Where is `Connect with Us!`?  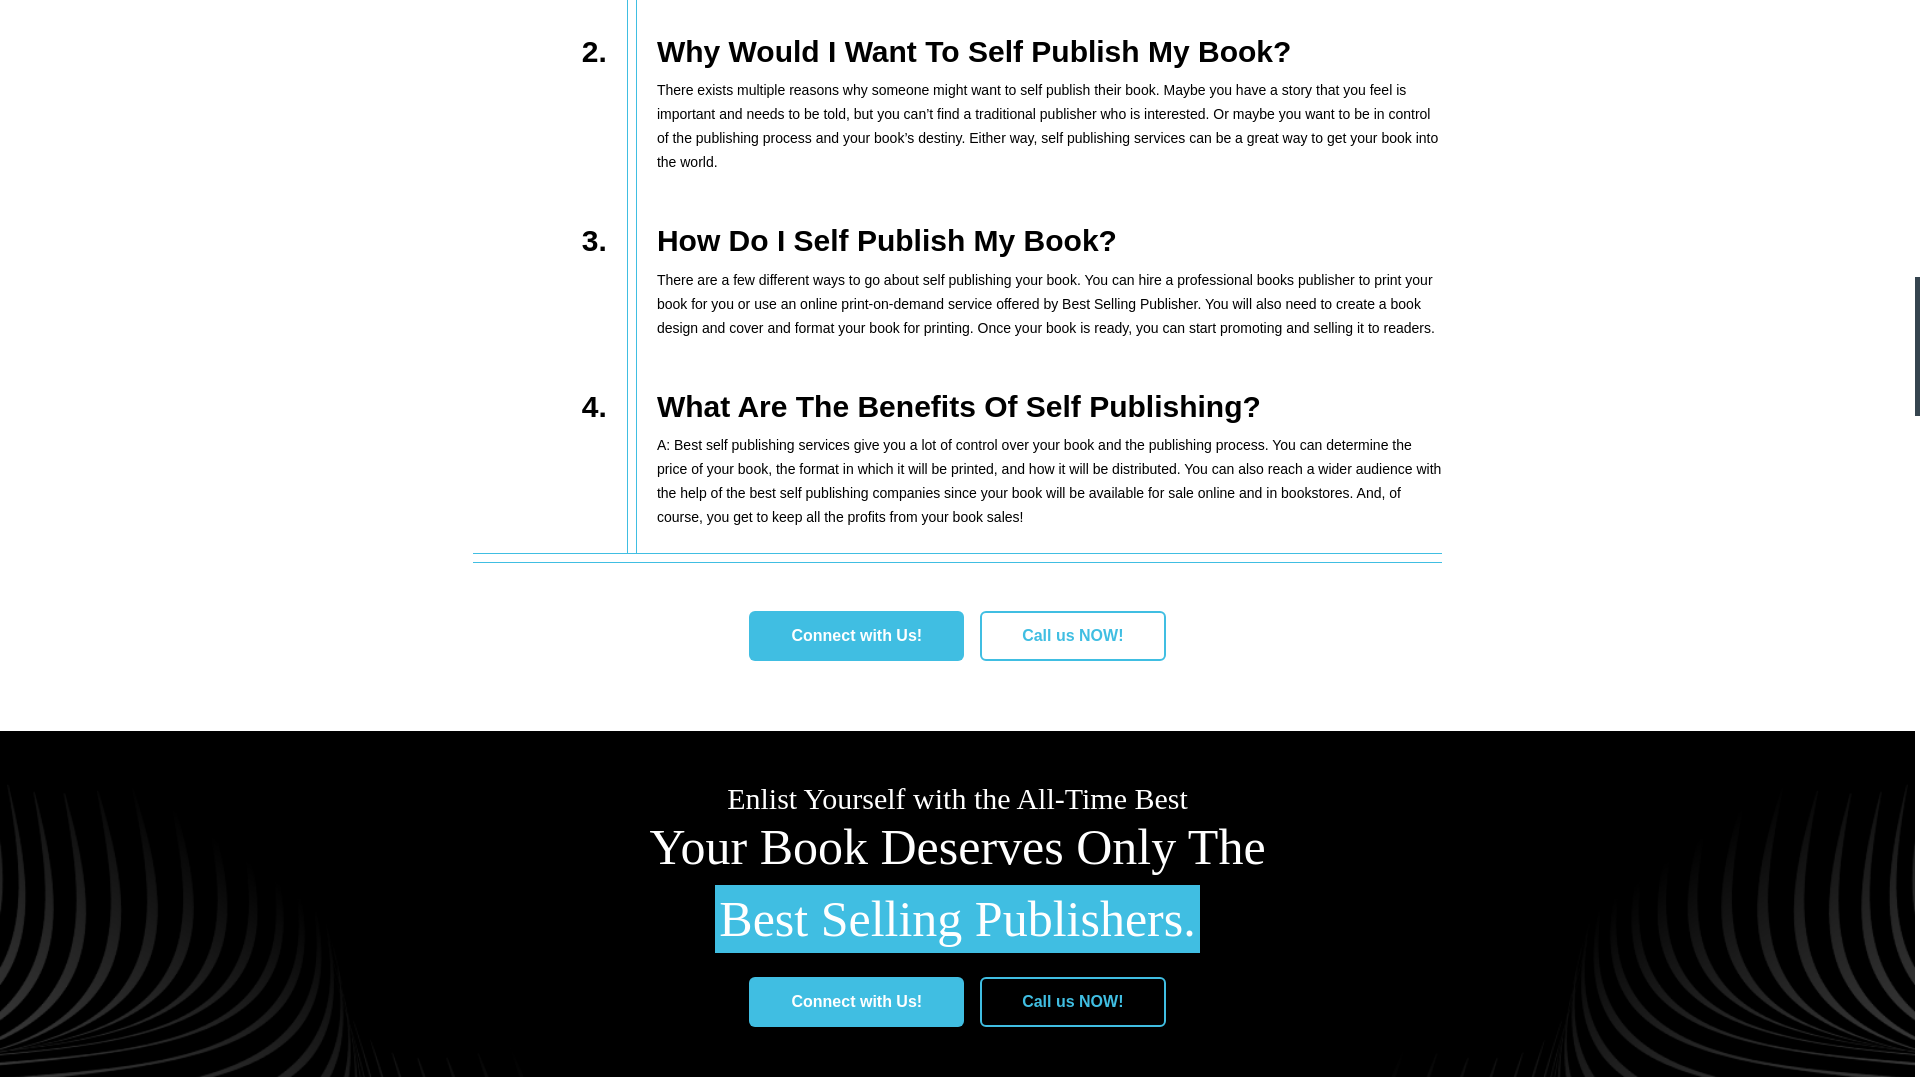
Connect with Us! is located at coordinates (856, 636).